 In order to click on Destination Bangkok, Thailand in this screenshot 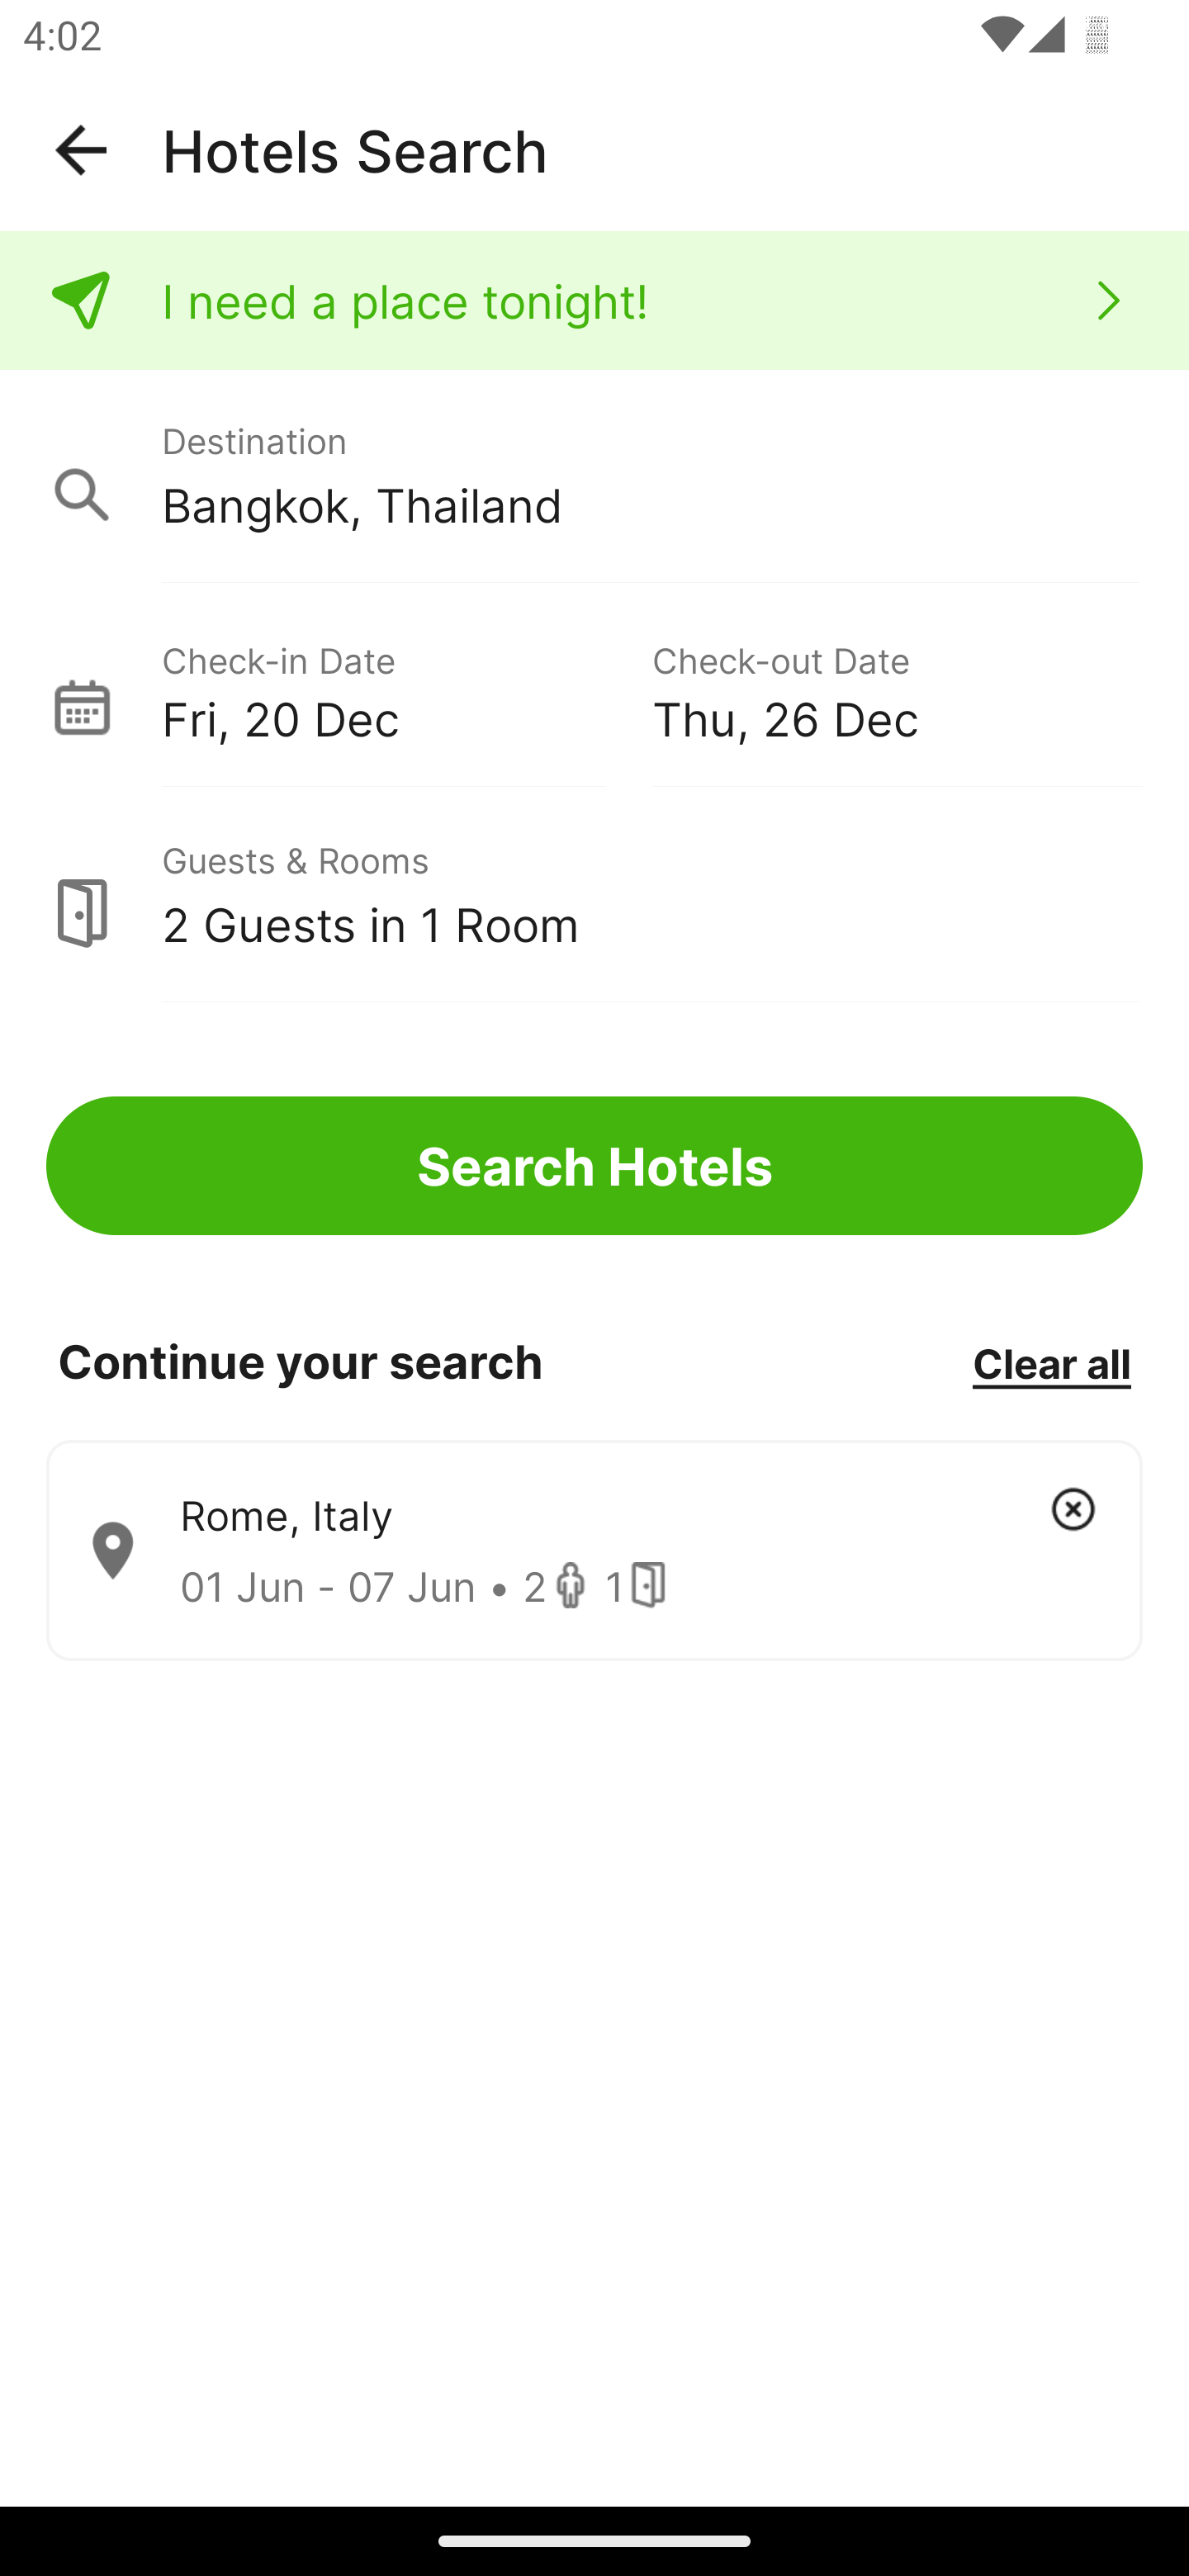, I will do `click(594, 477)`.